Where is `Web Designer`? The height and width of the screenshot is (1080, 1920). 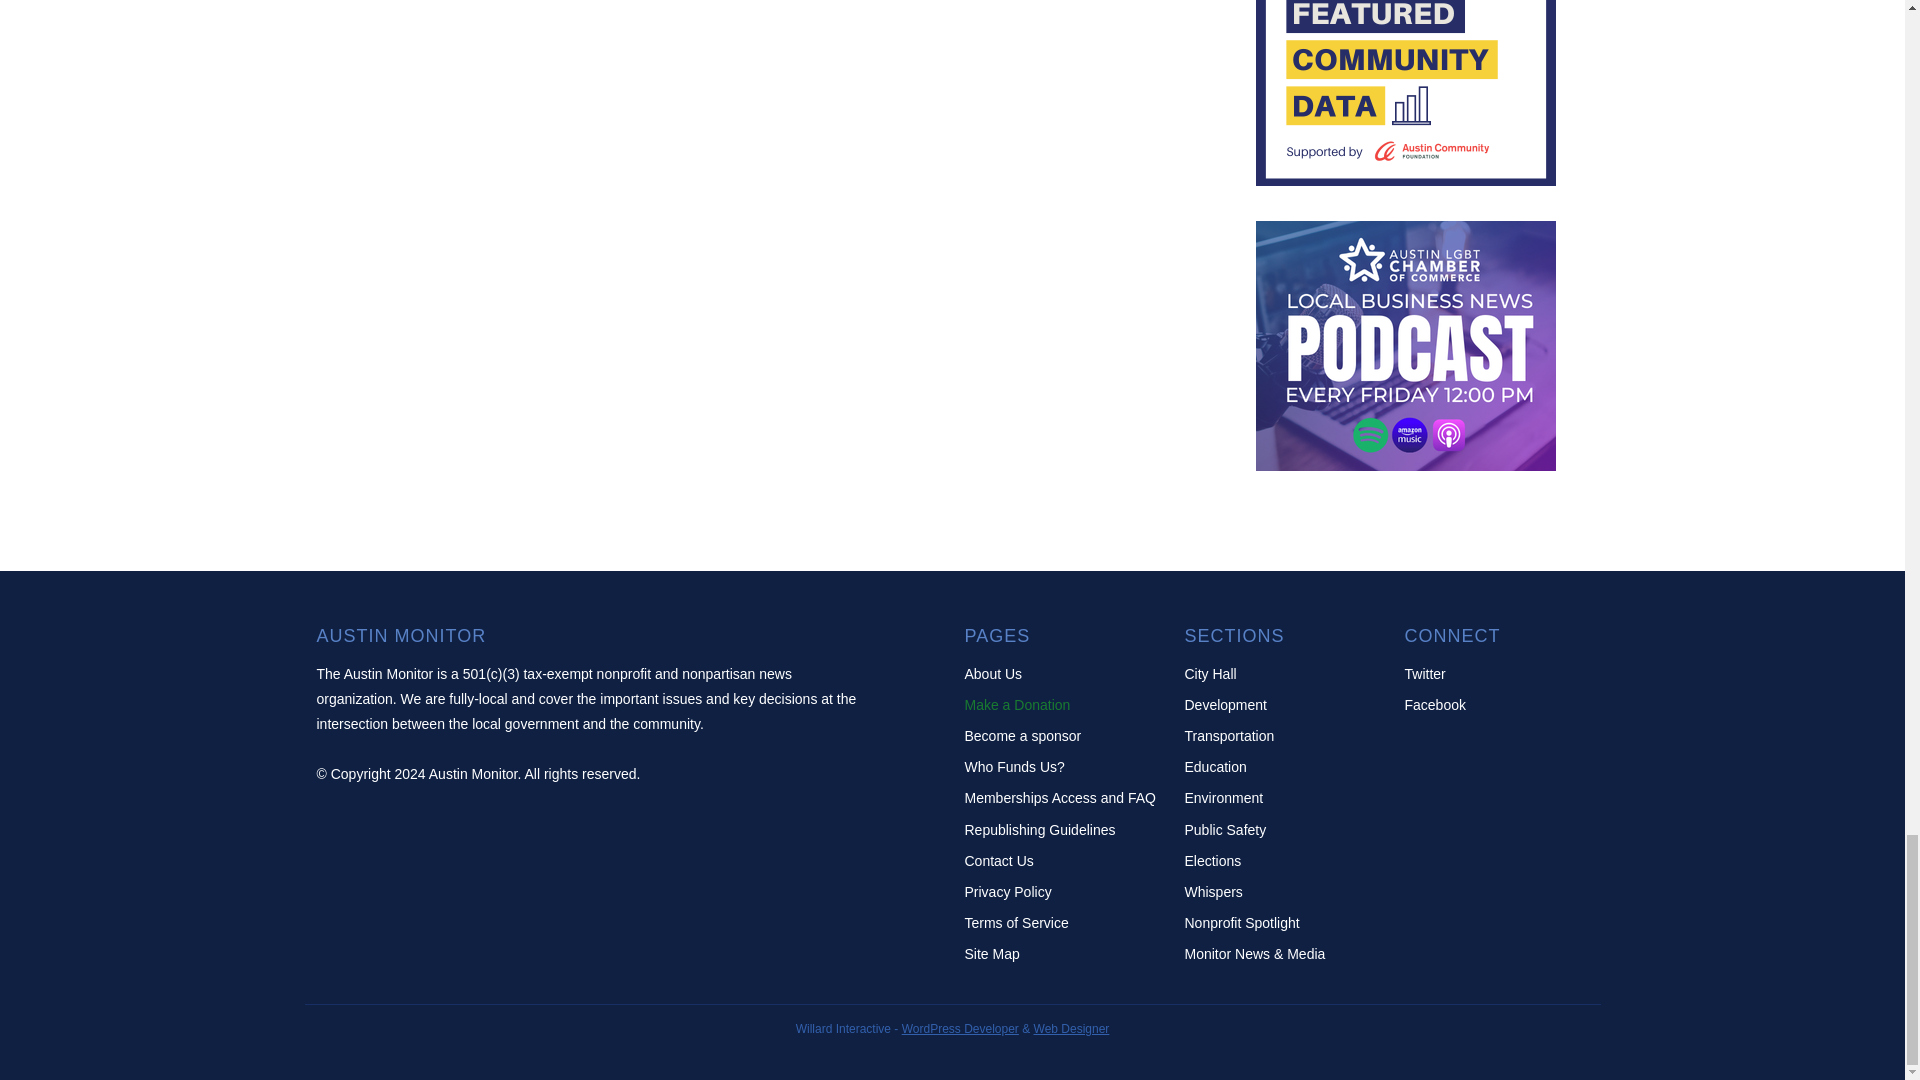
Web Designer is located at coordinates (1072, 1028).